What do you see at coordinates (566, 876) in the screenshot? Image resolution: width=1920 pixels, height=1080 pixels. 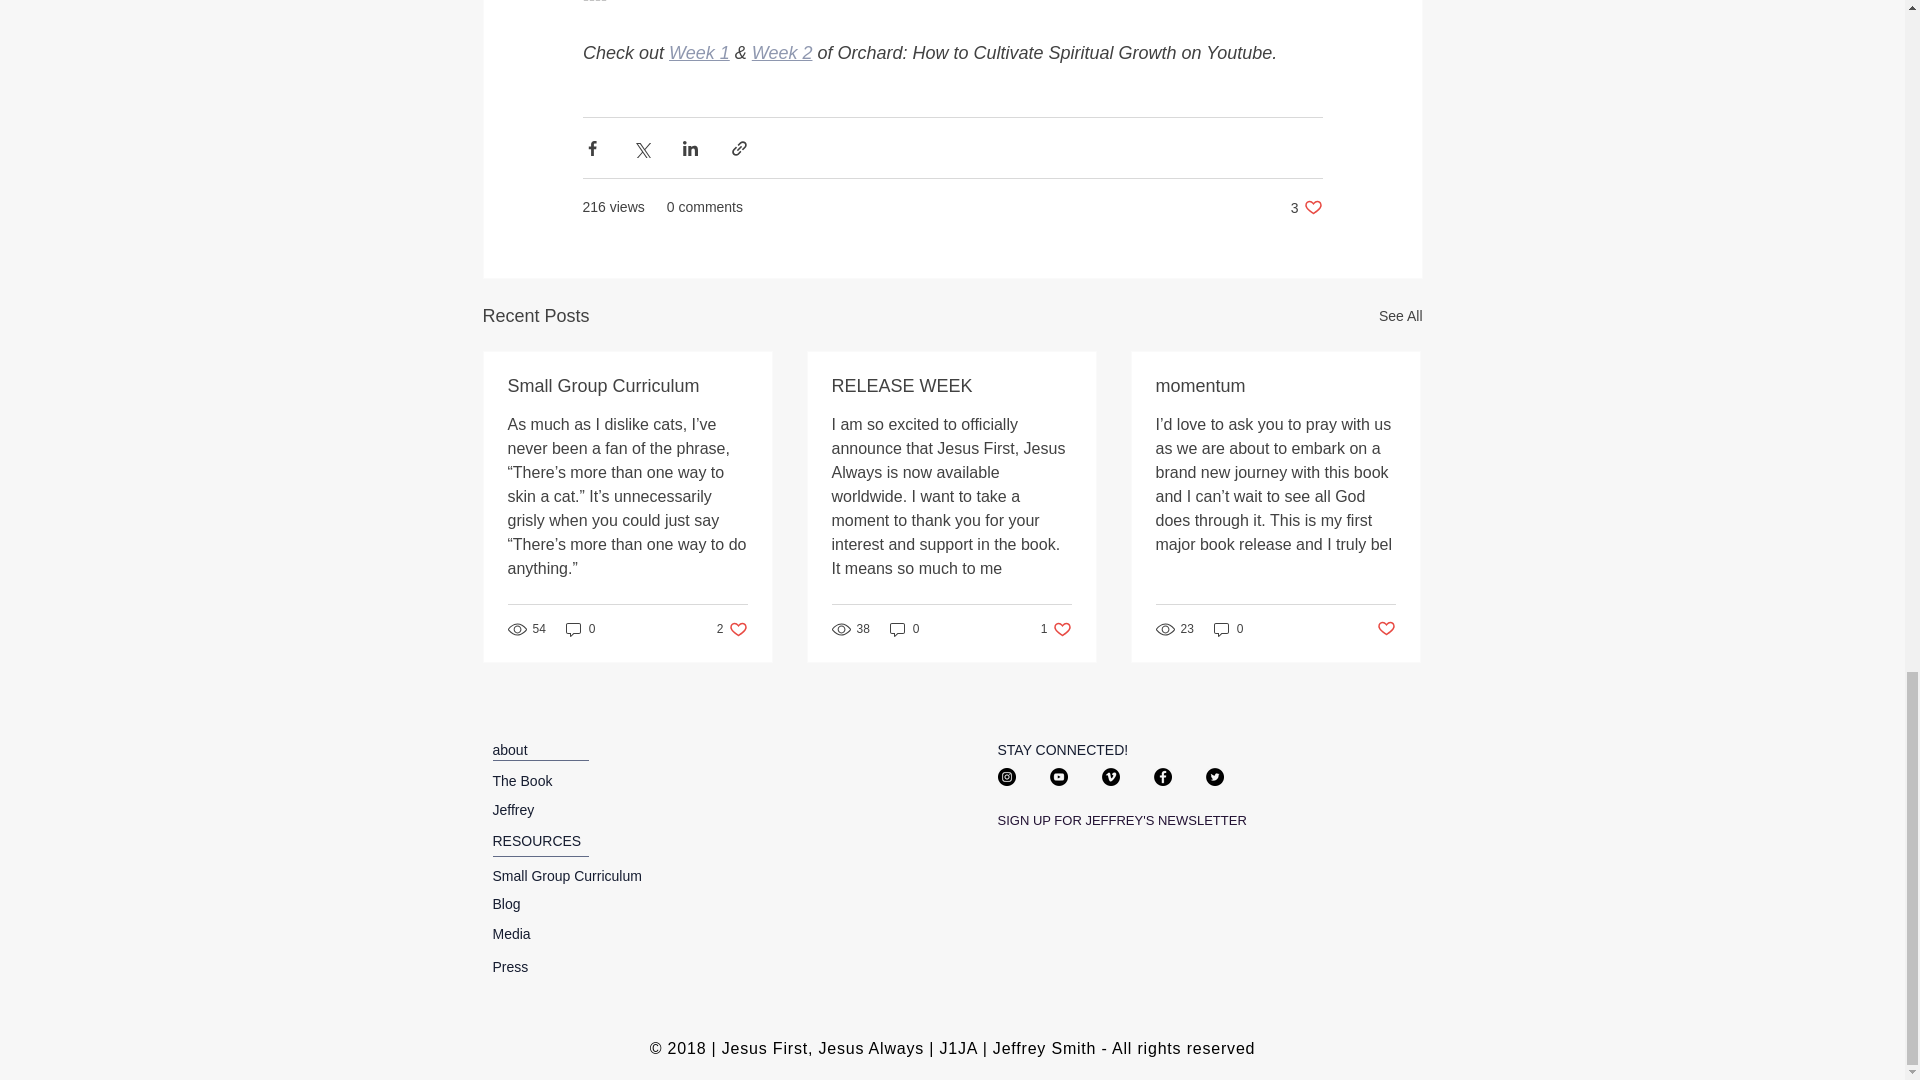 I see `Small Group Curriculum` at bounding box center [566, 876].